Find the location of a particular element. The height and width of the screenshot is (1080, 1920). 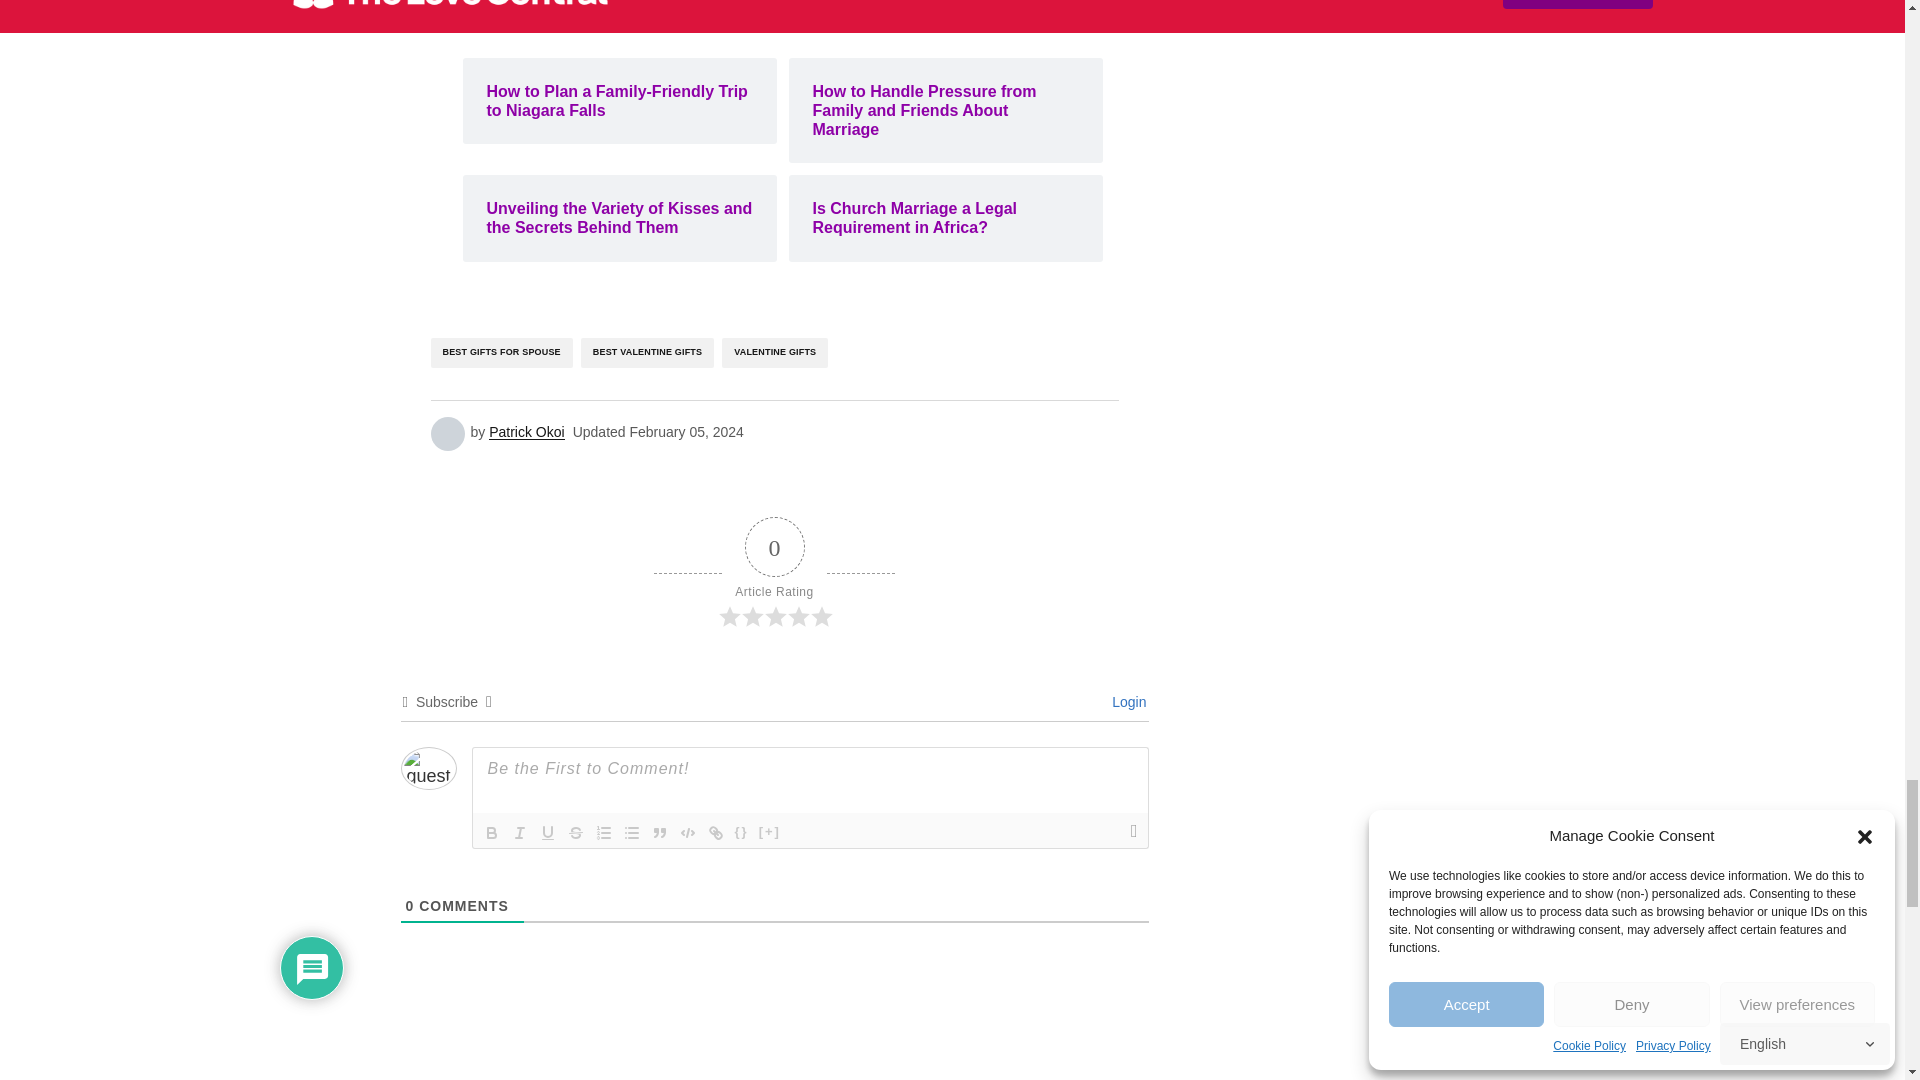

Underline is located at coordinates (548, 832).